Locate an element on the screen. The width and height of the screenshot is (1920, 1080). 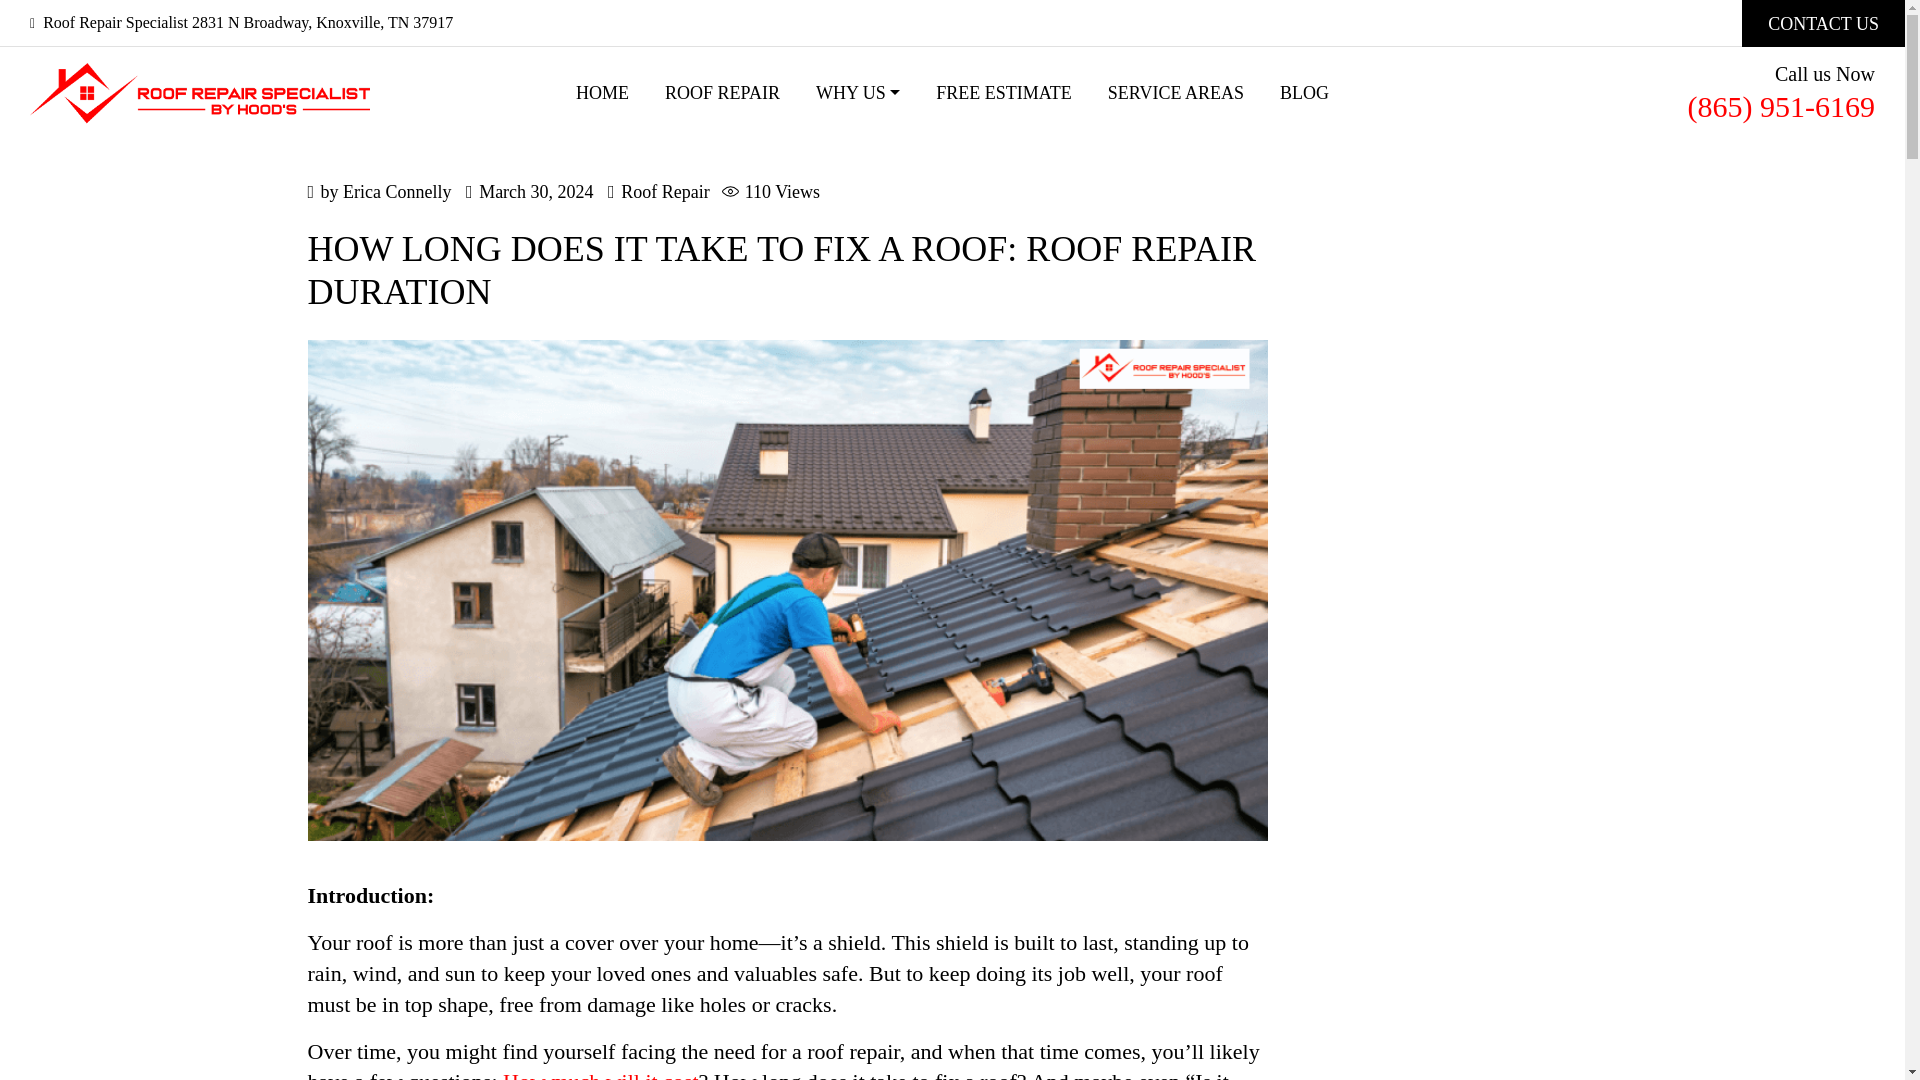
Blog is located at coordinates (1304, 94).